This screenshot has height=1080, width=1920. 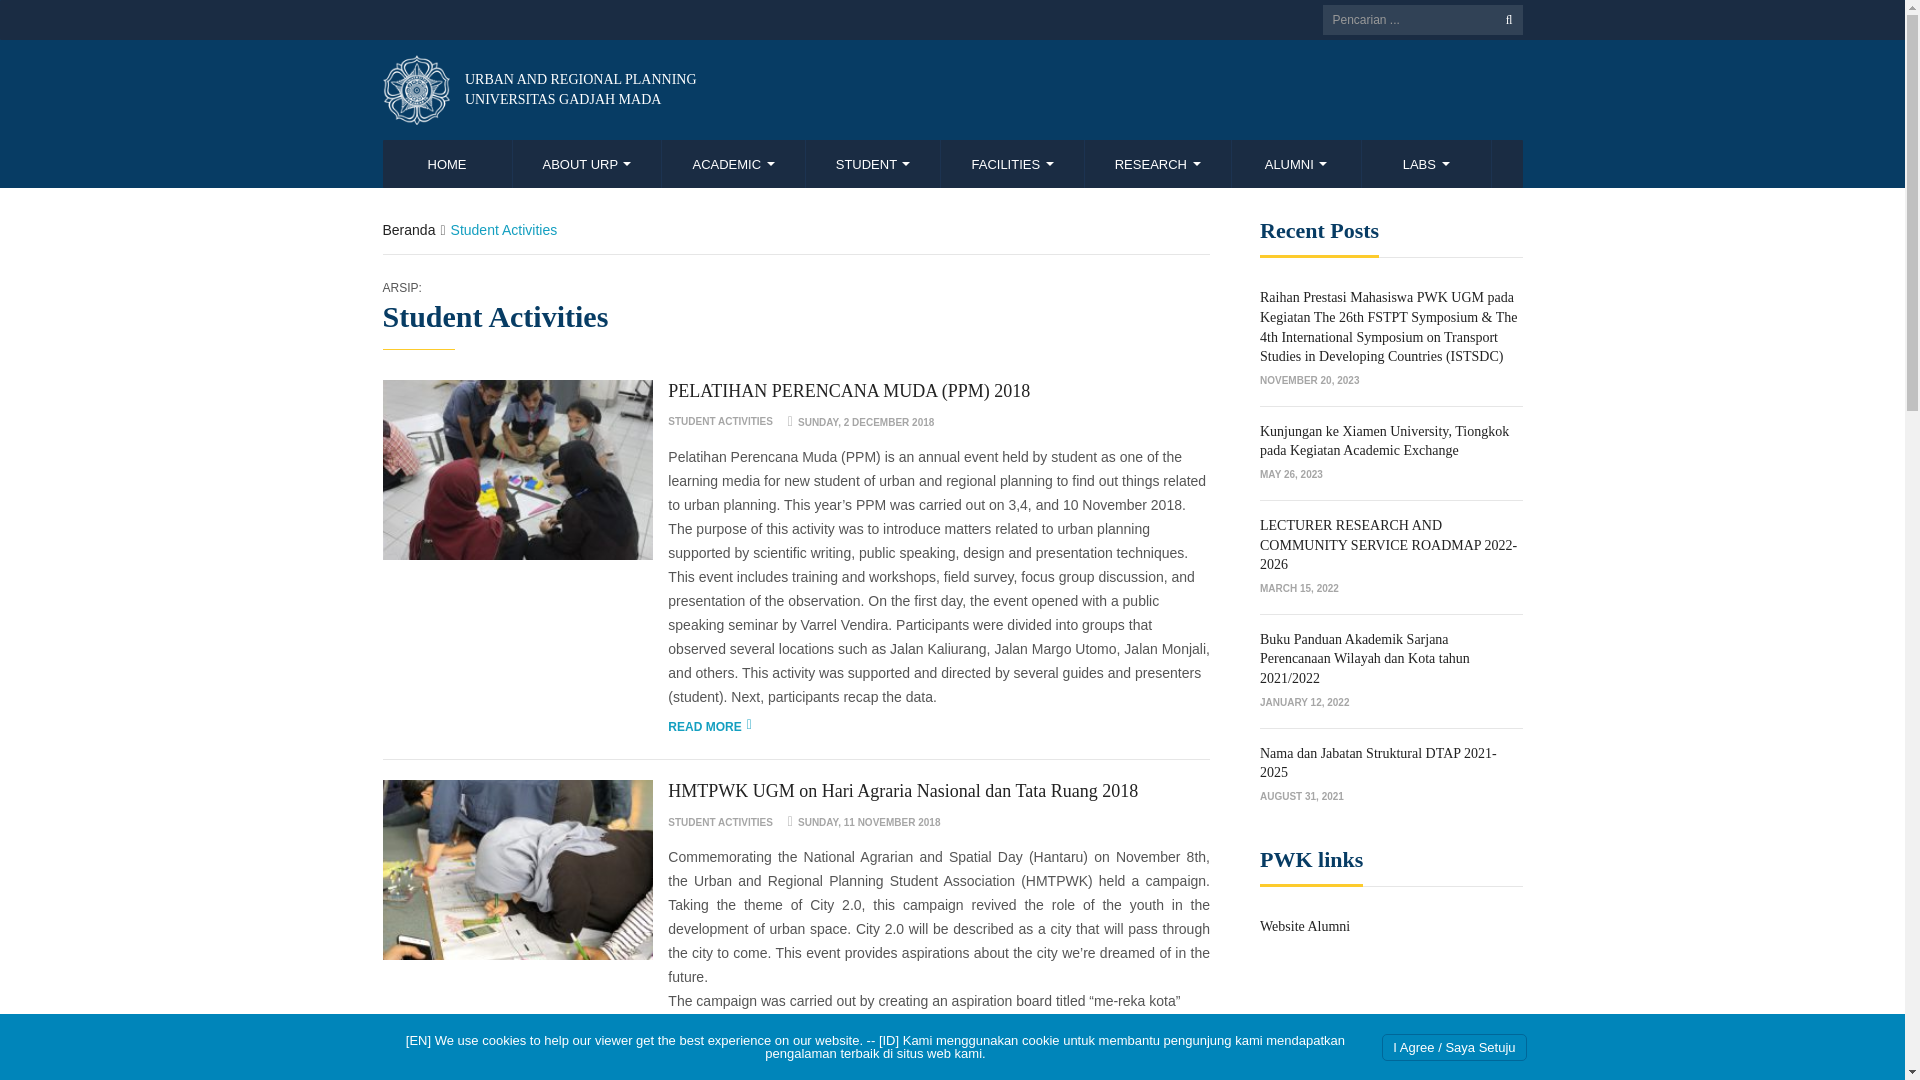 I want to click on HOME, so click(x=447, y=164).